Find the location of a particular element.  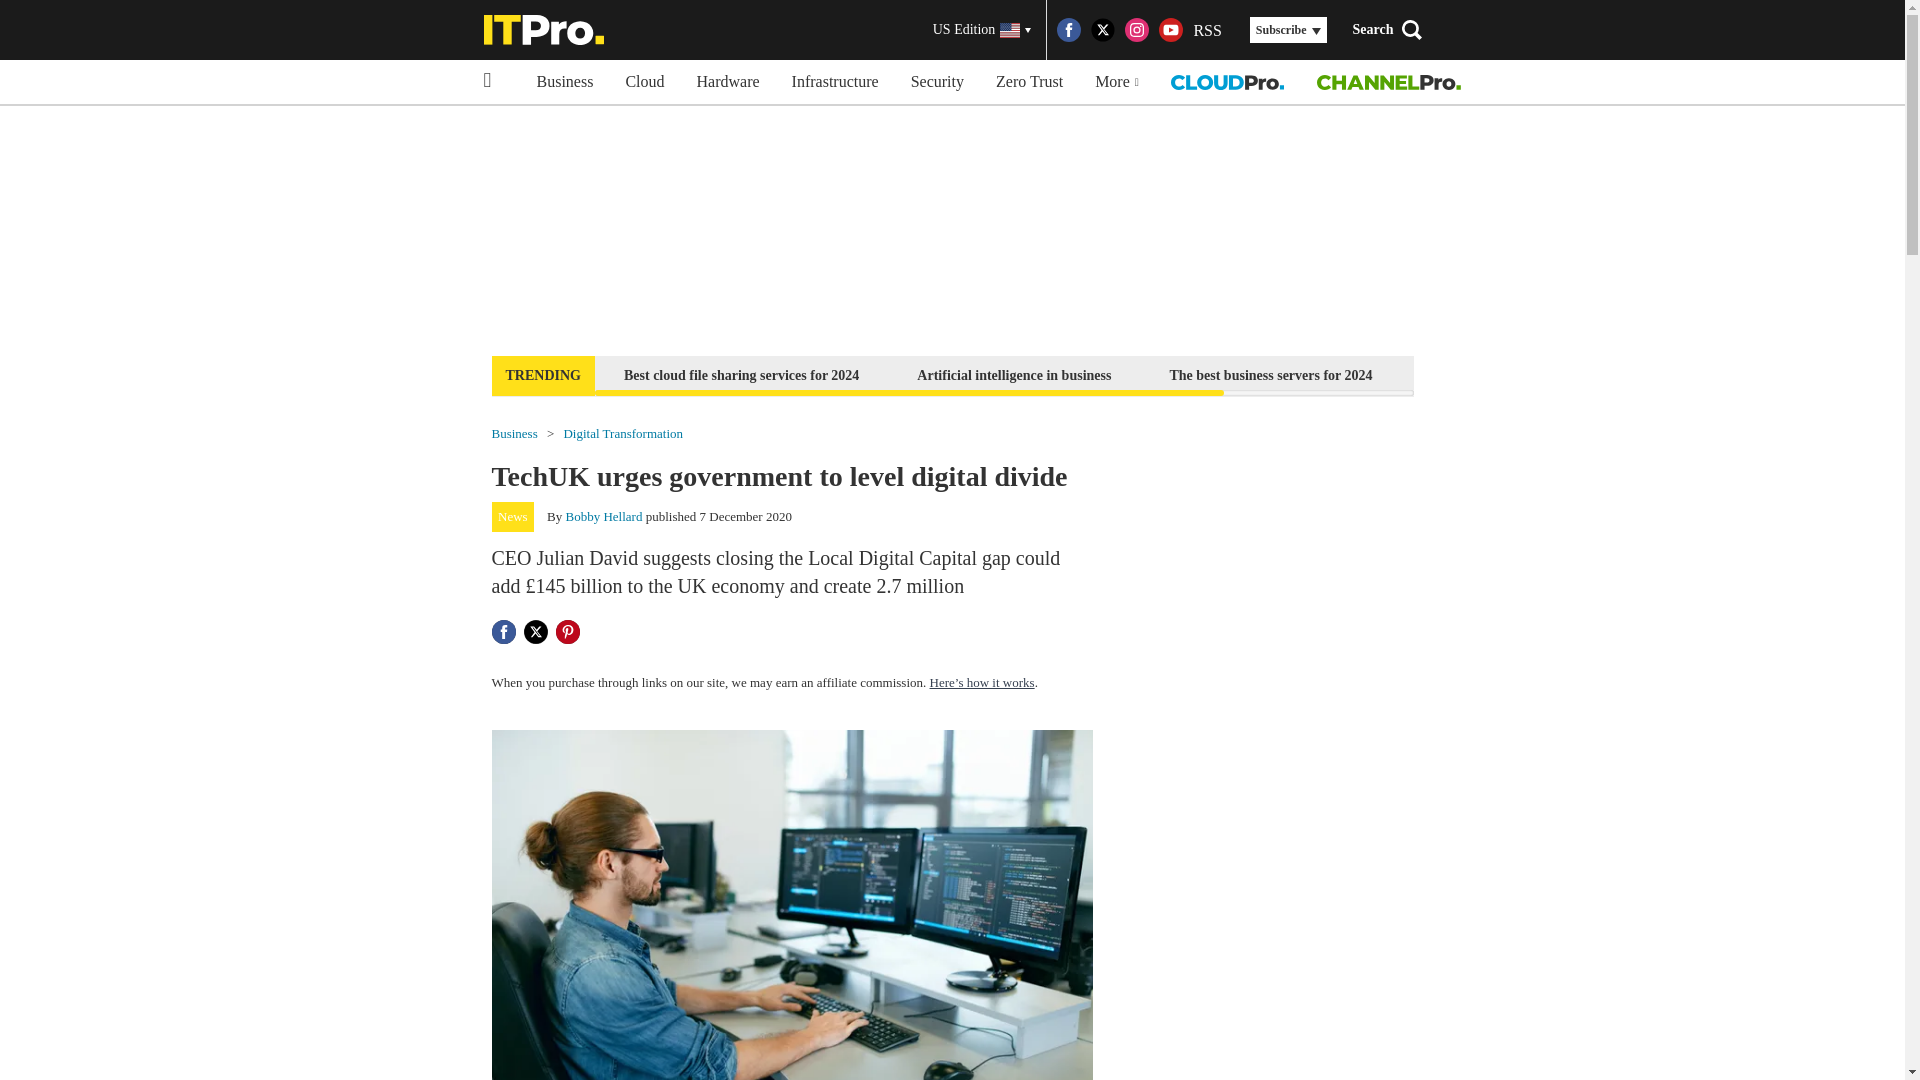

Bobby Hellard is located at coordinates (604, 516).